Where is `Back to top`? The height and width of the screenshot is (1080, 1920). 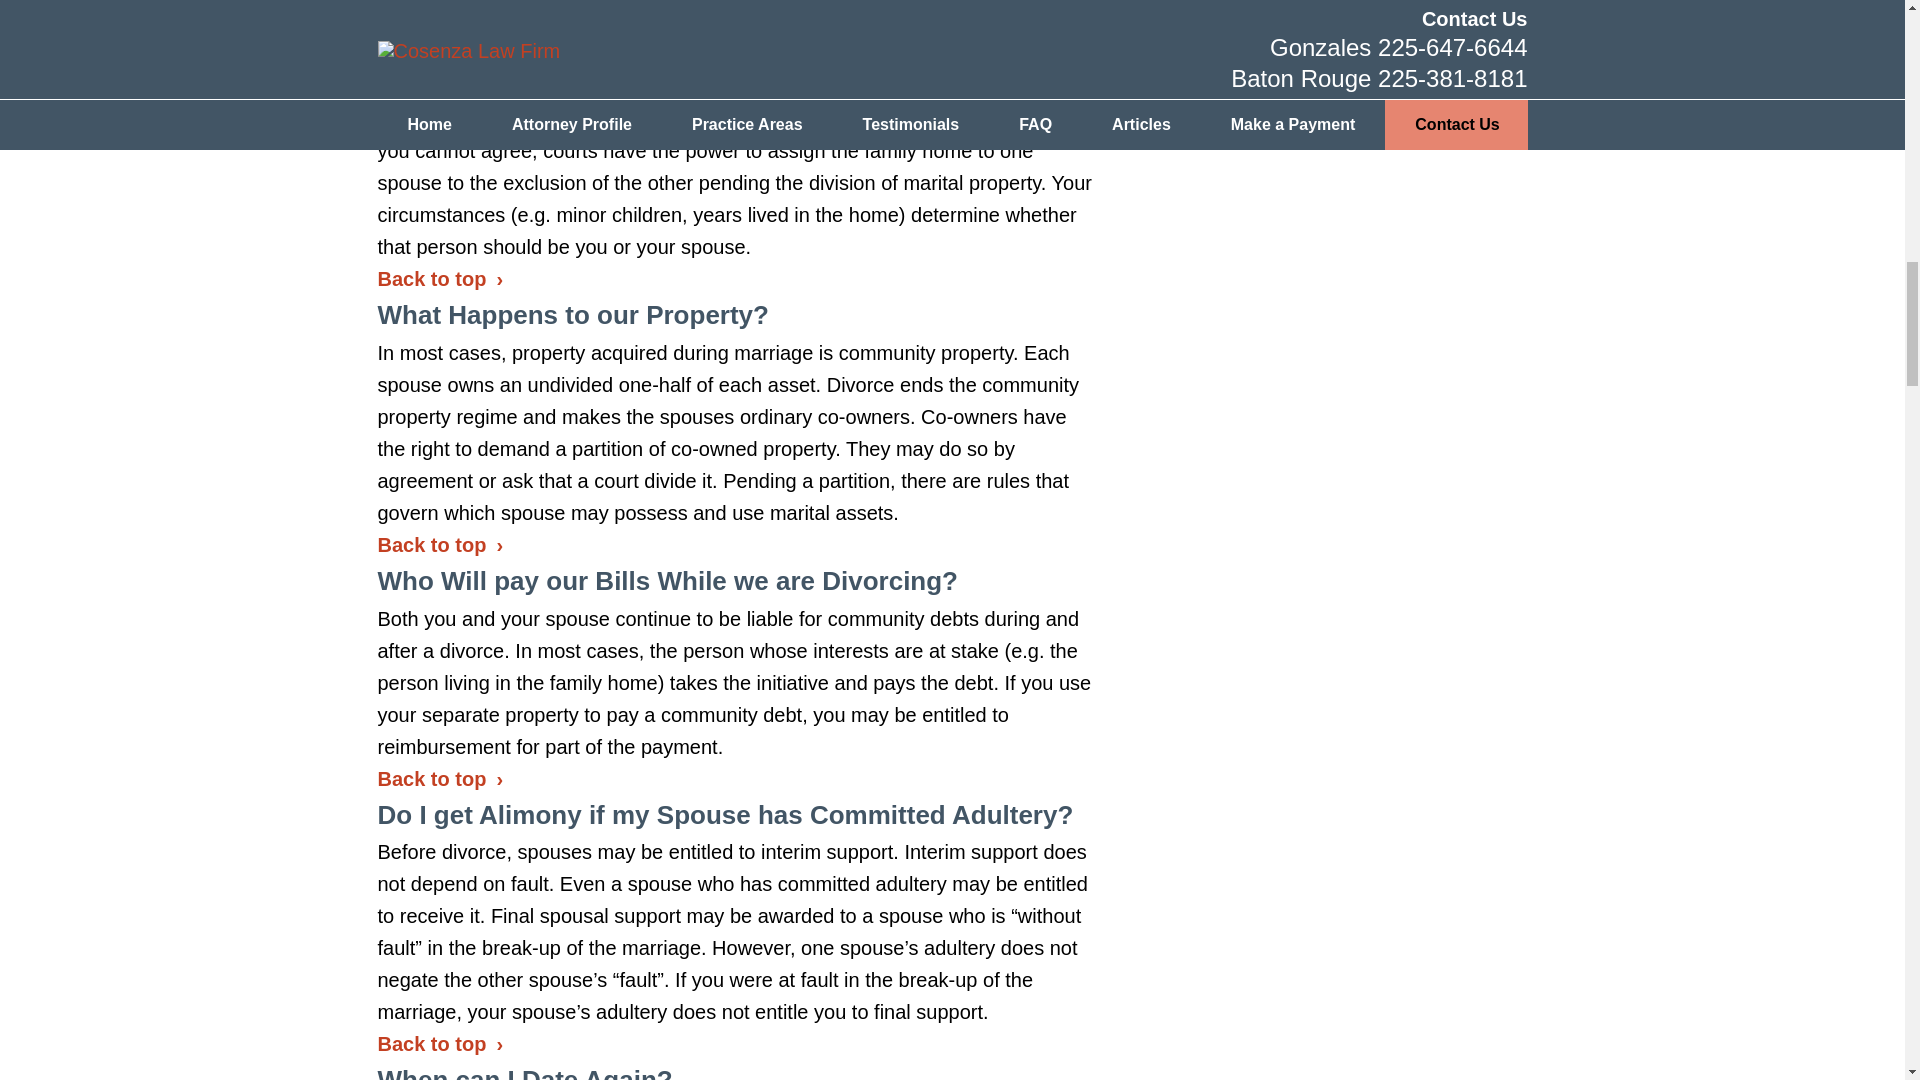
Back to top is located at coordinates (440, 1044).